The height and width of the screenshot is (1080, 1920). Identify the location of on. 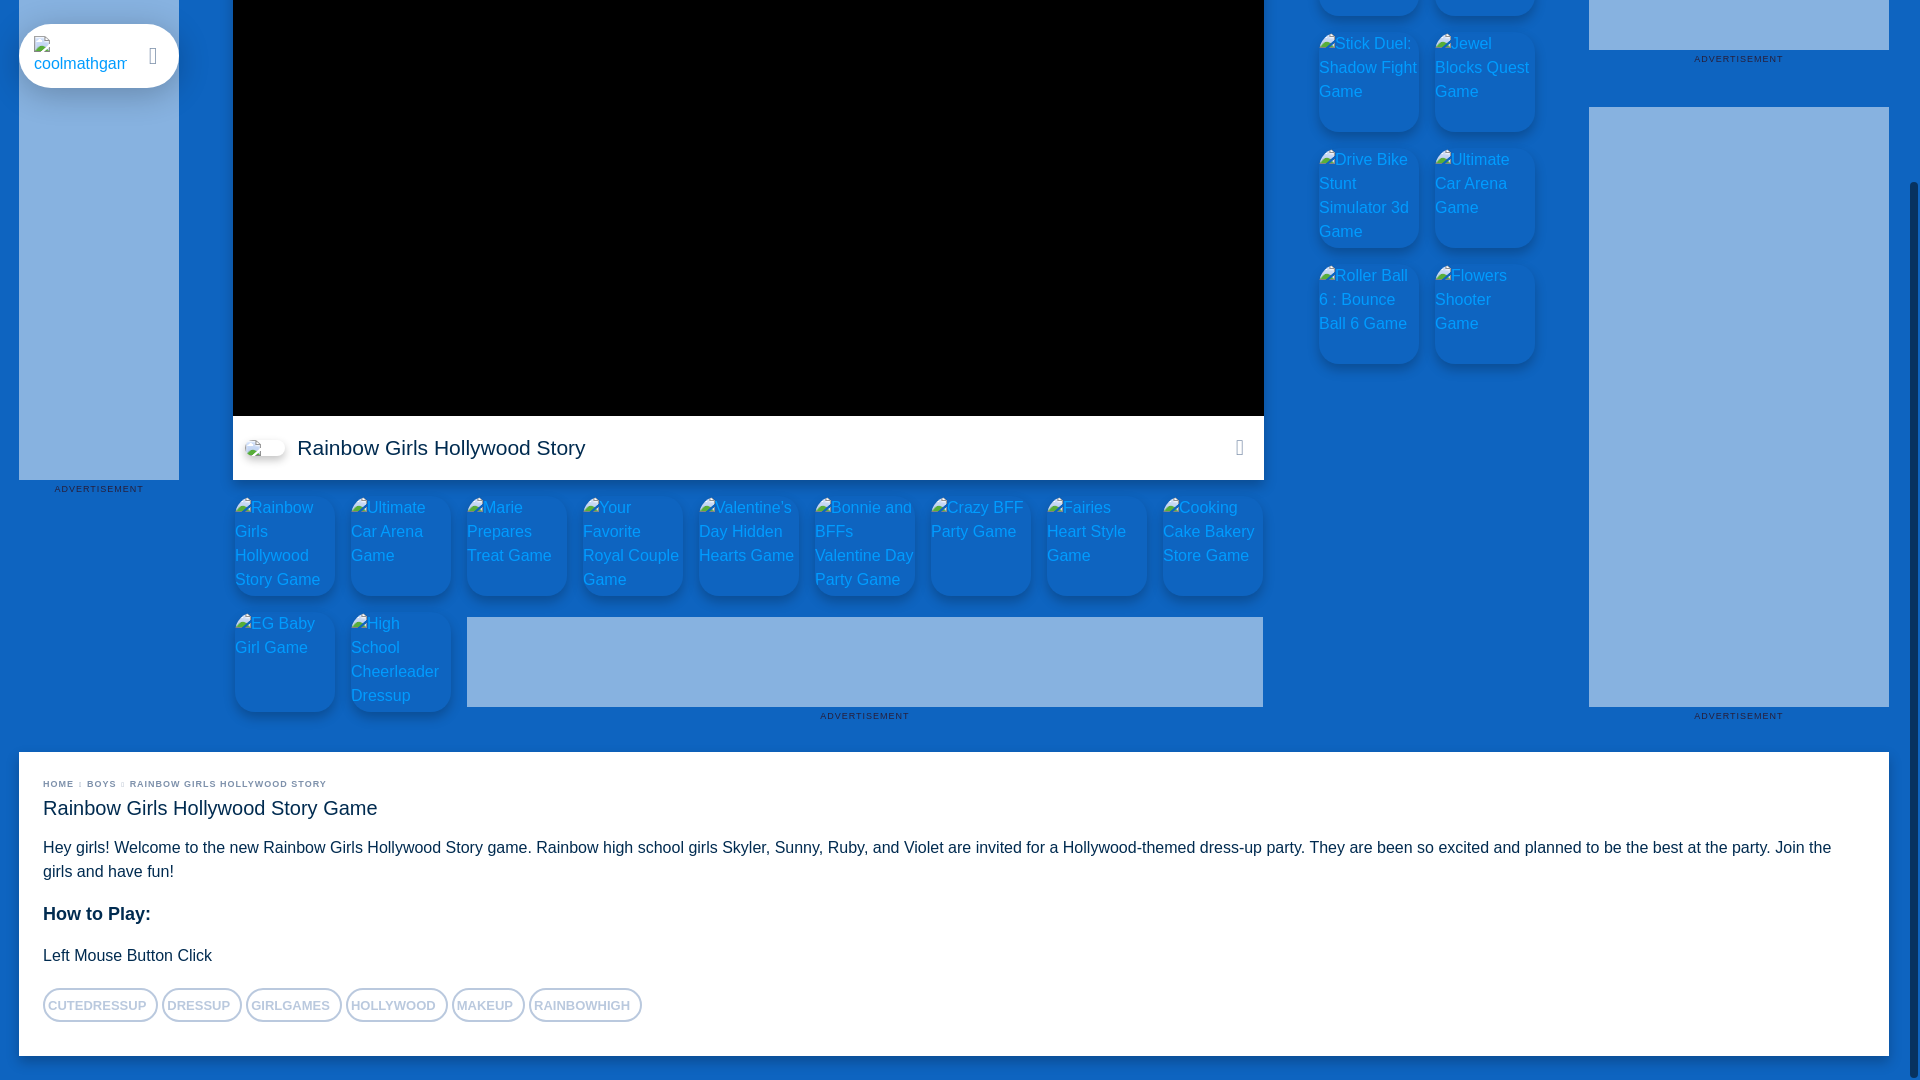
(1238, 448).